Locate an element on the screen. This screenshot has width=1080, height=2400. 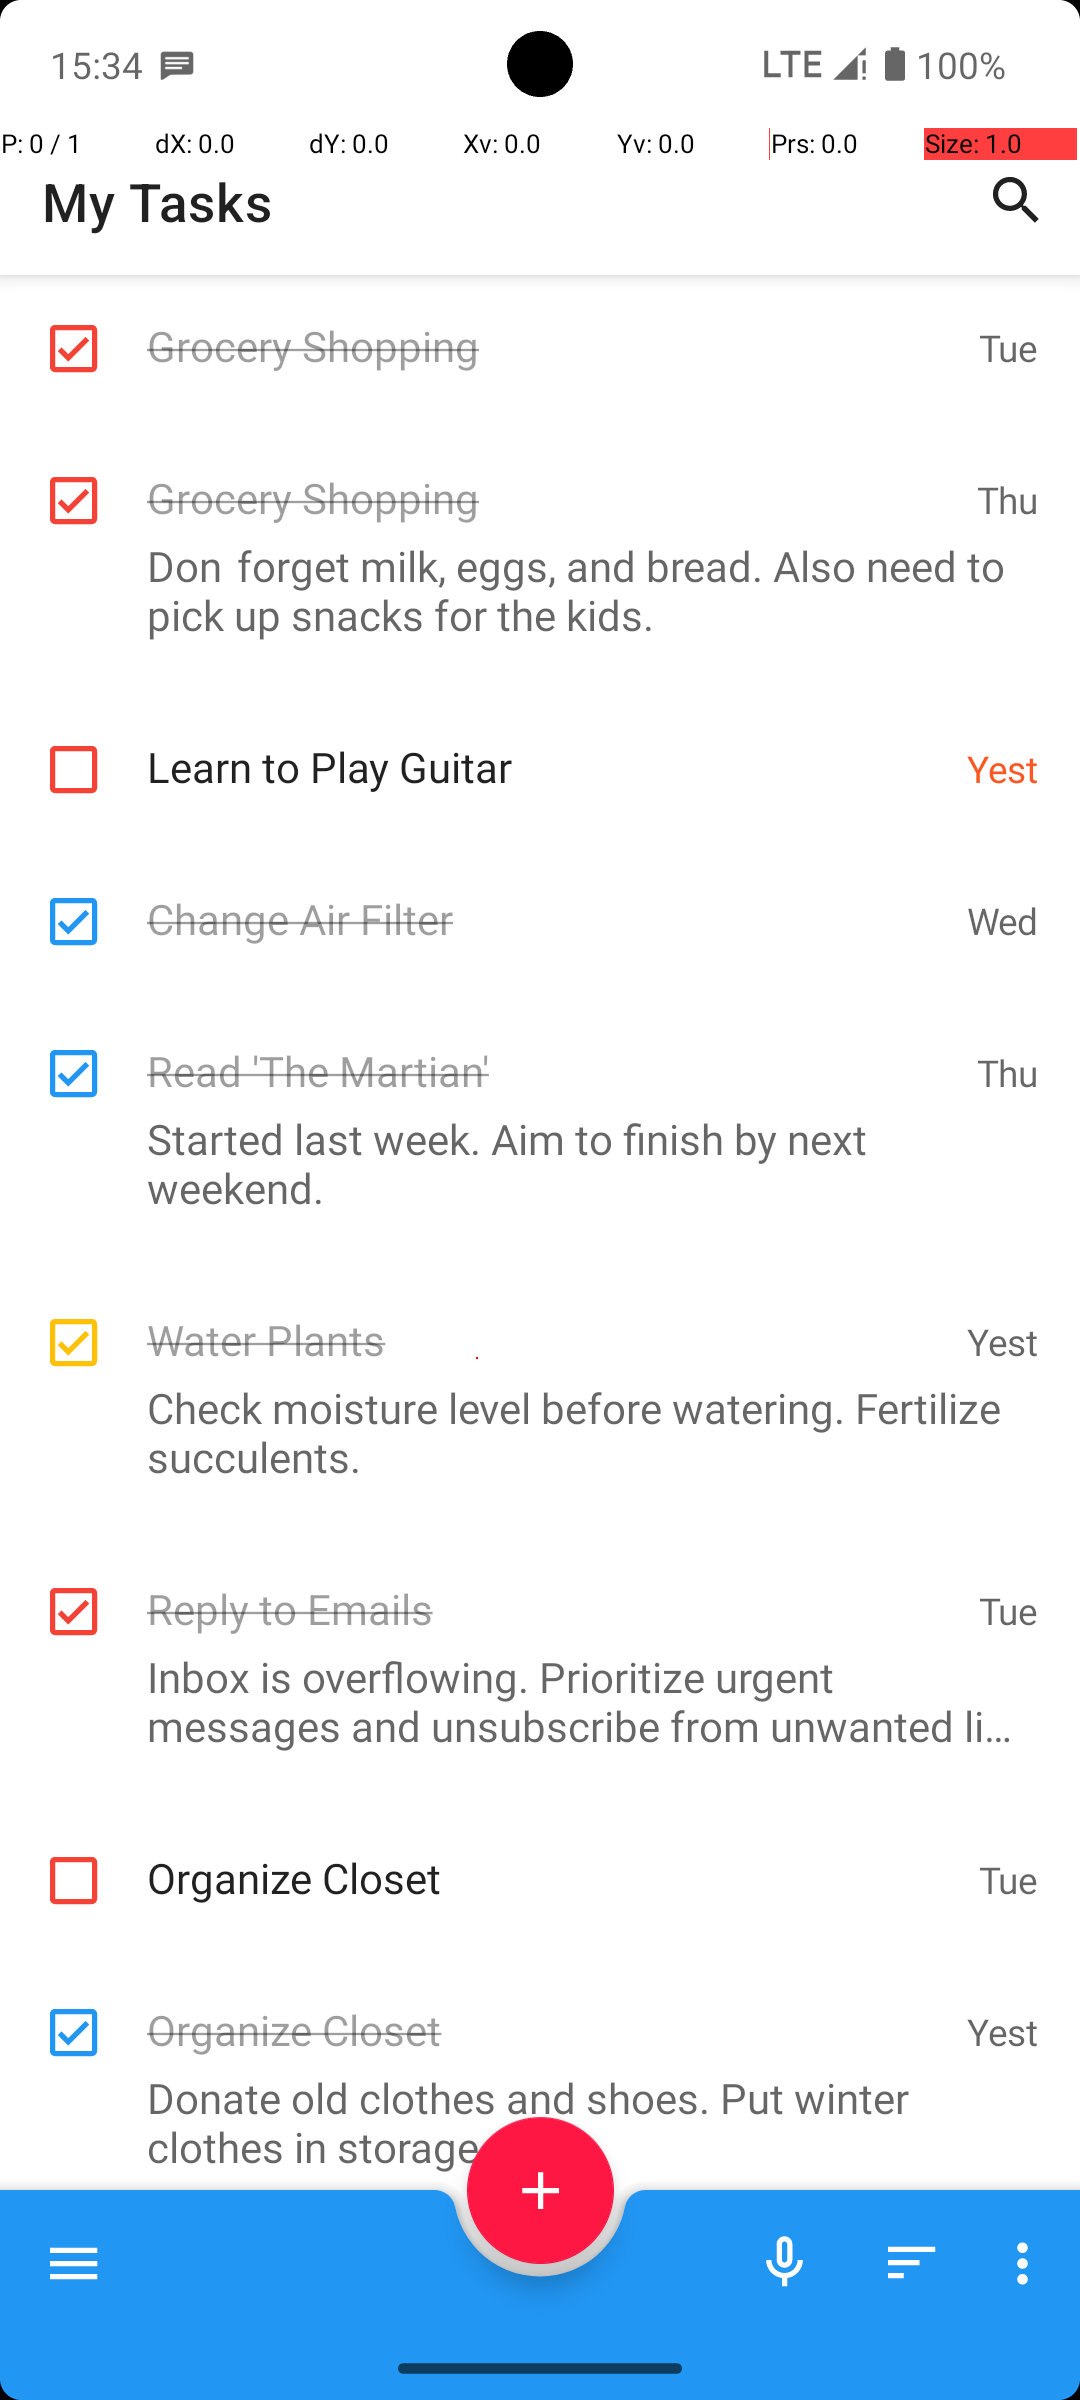
Don	 forget milk, eggs, and bread. Also need to pick up snacks for the kids. is located at coordinates (530, 590).